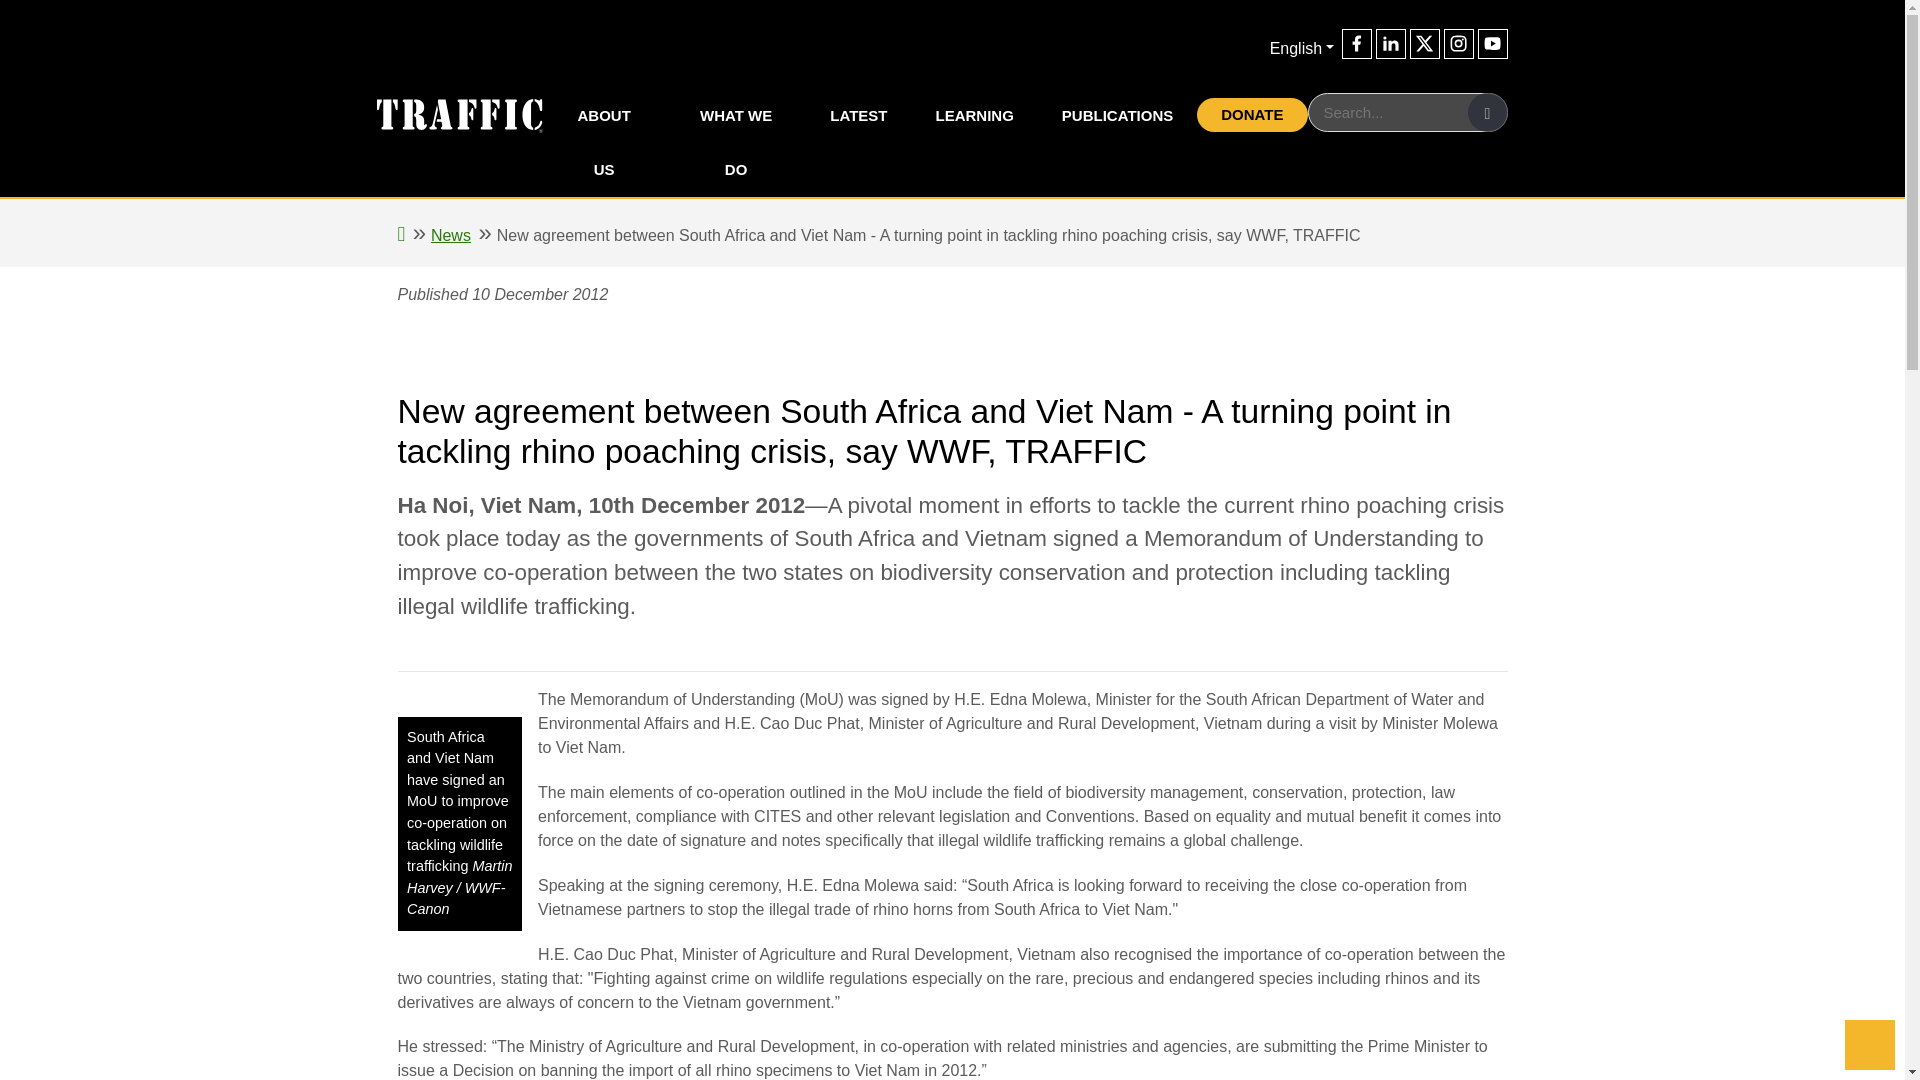 This screenshot has width=1920, height=1080. Describe the element at coordinates (1252, 114) in the screenshot. I see `DONATE` at that location.